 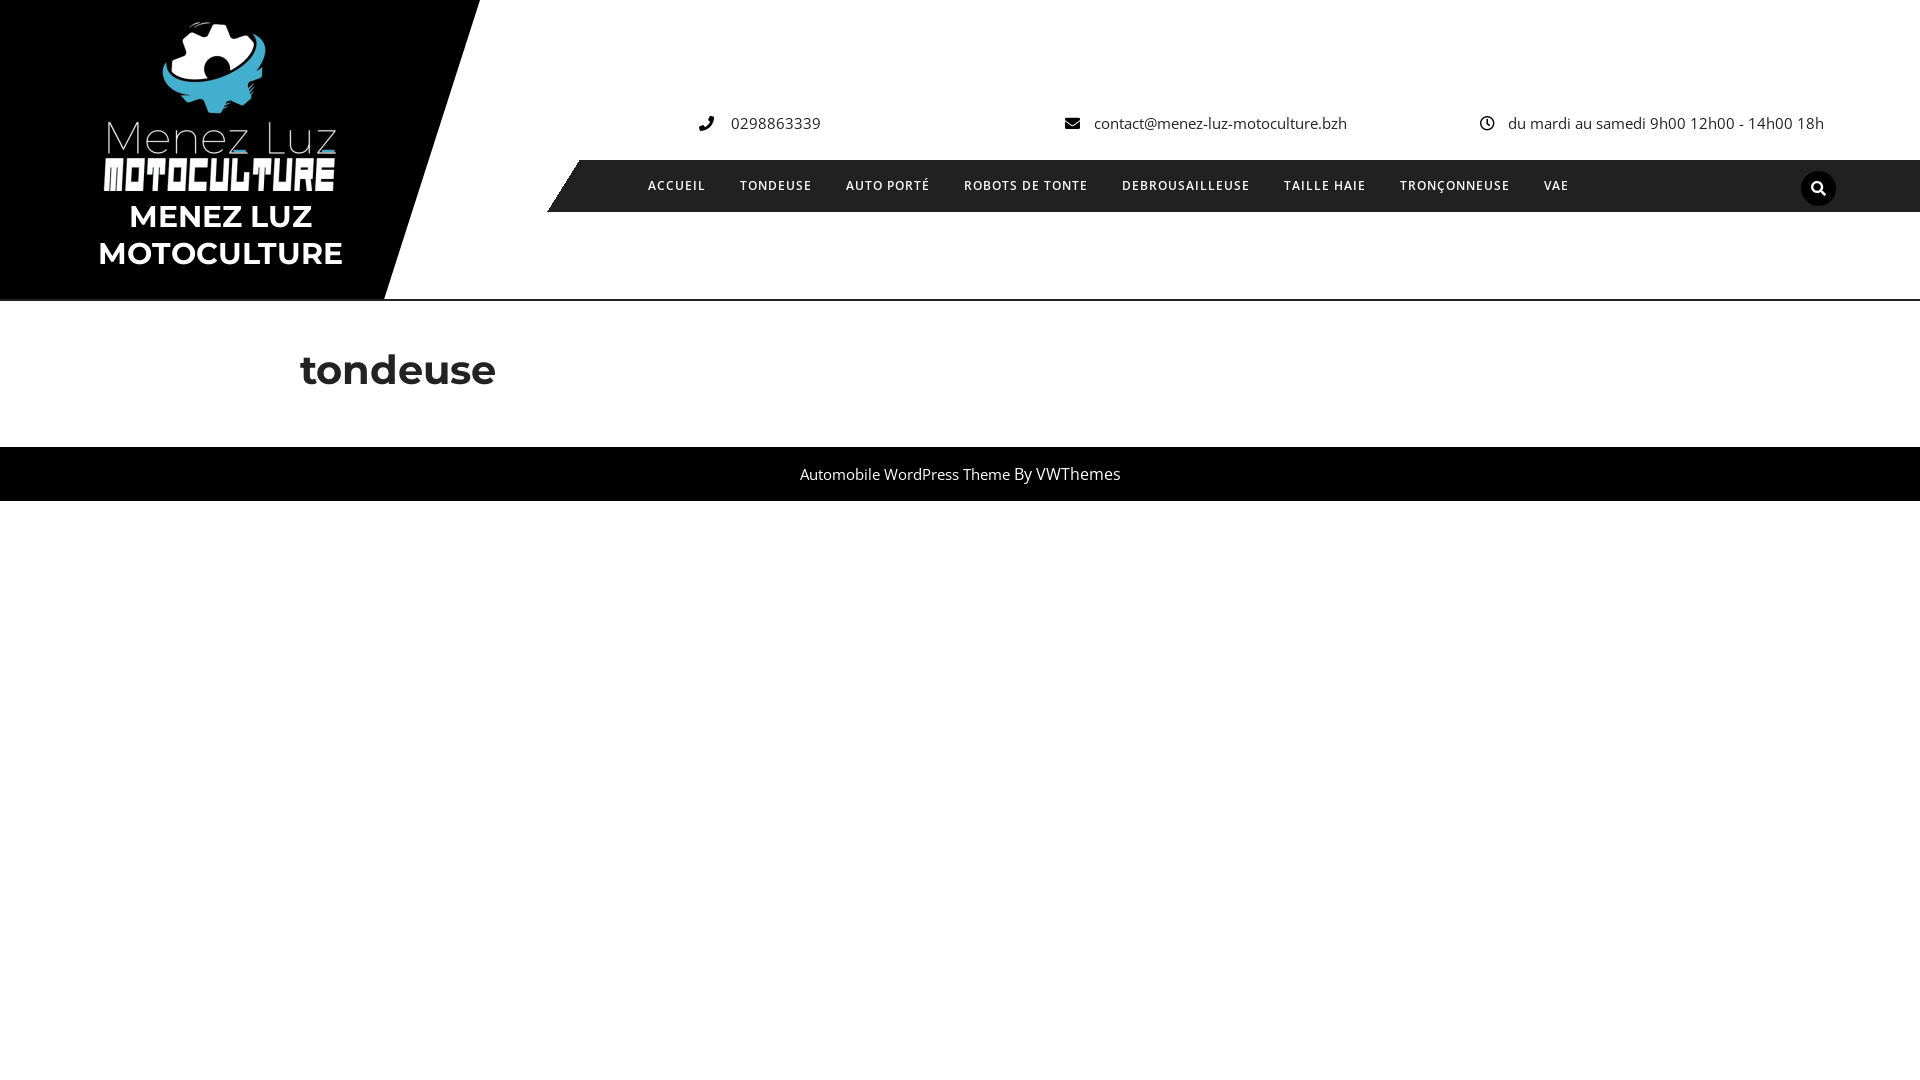 What do you see at coordinates (1556, 186) in the screenshot?
I see `VAE` at bounding box center [1556, 186].